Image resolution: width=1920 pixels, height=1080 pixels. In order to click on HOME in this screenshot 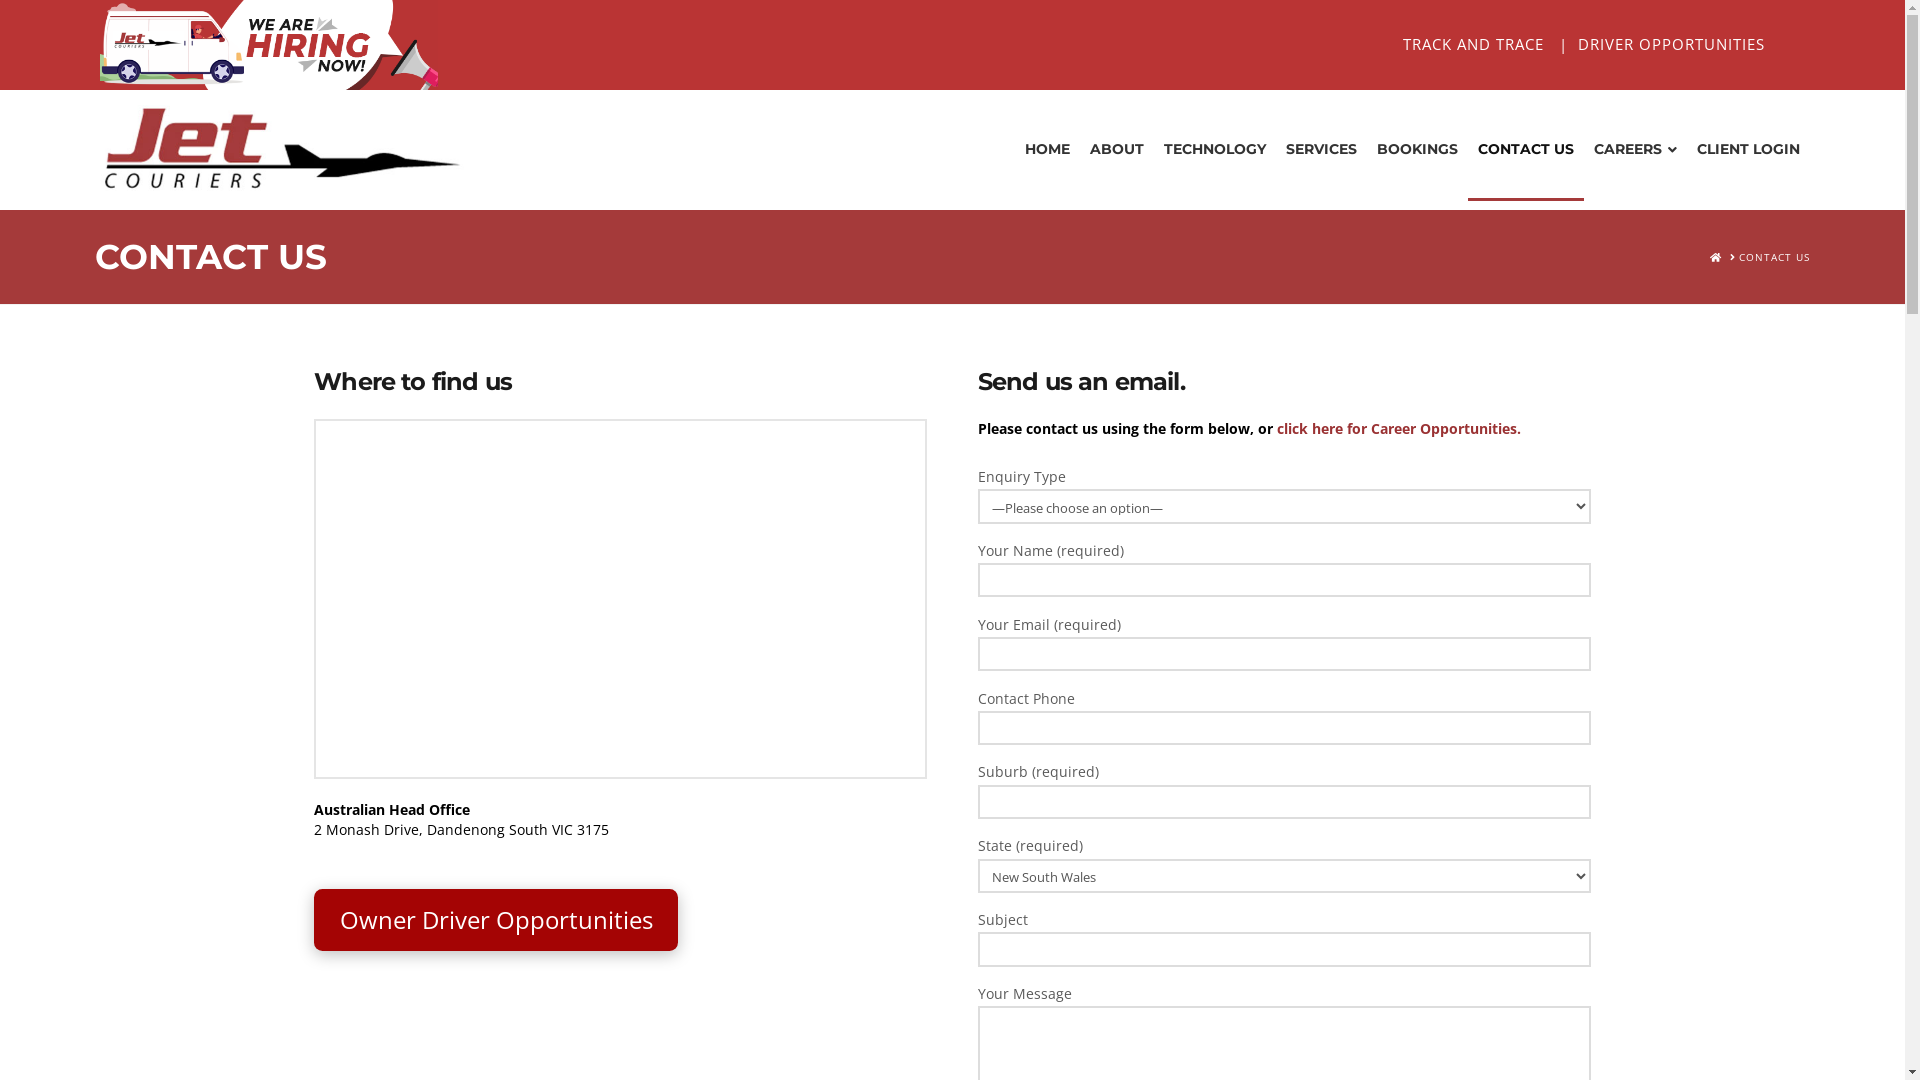, I will do `click(1716, 258)`.